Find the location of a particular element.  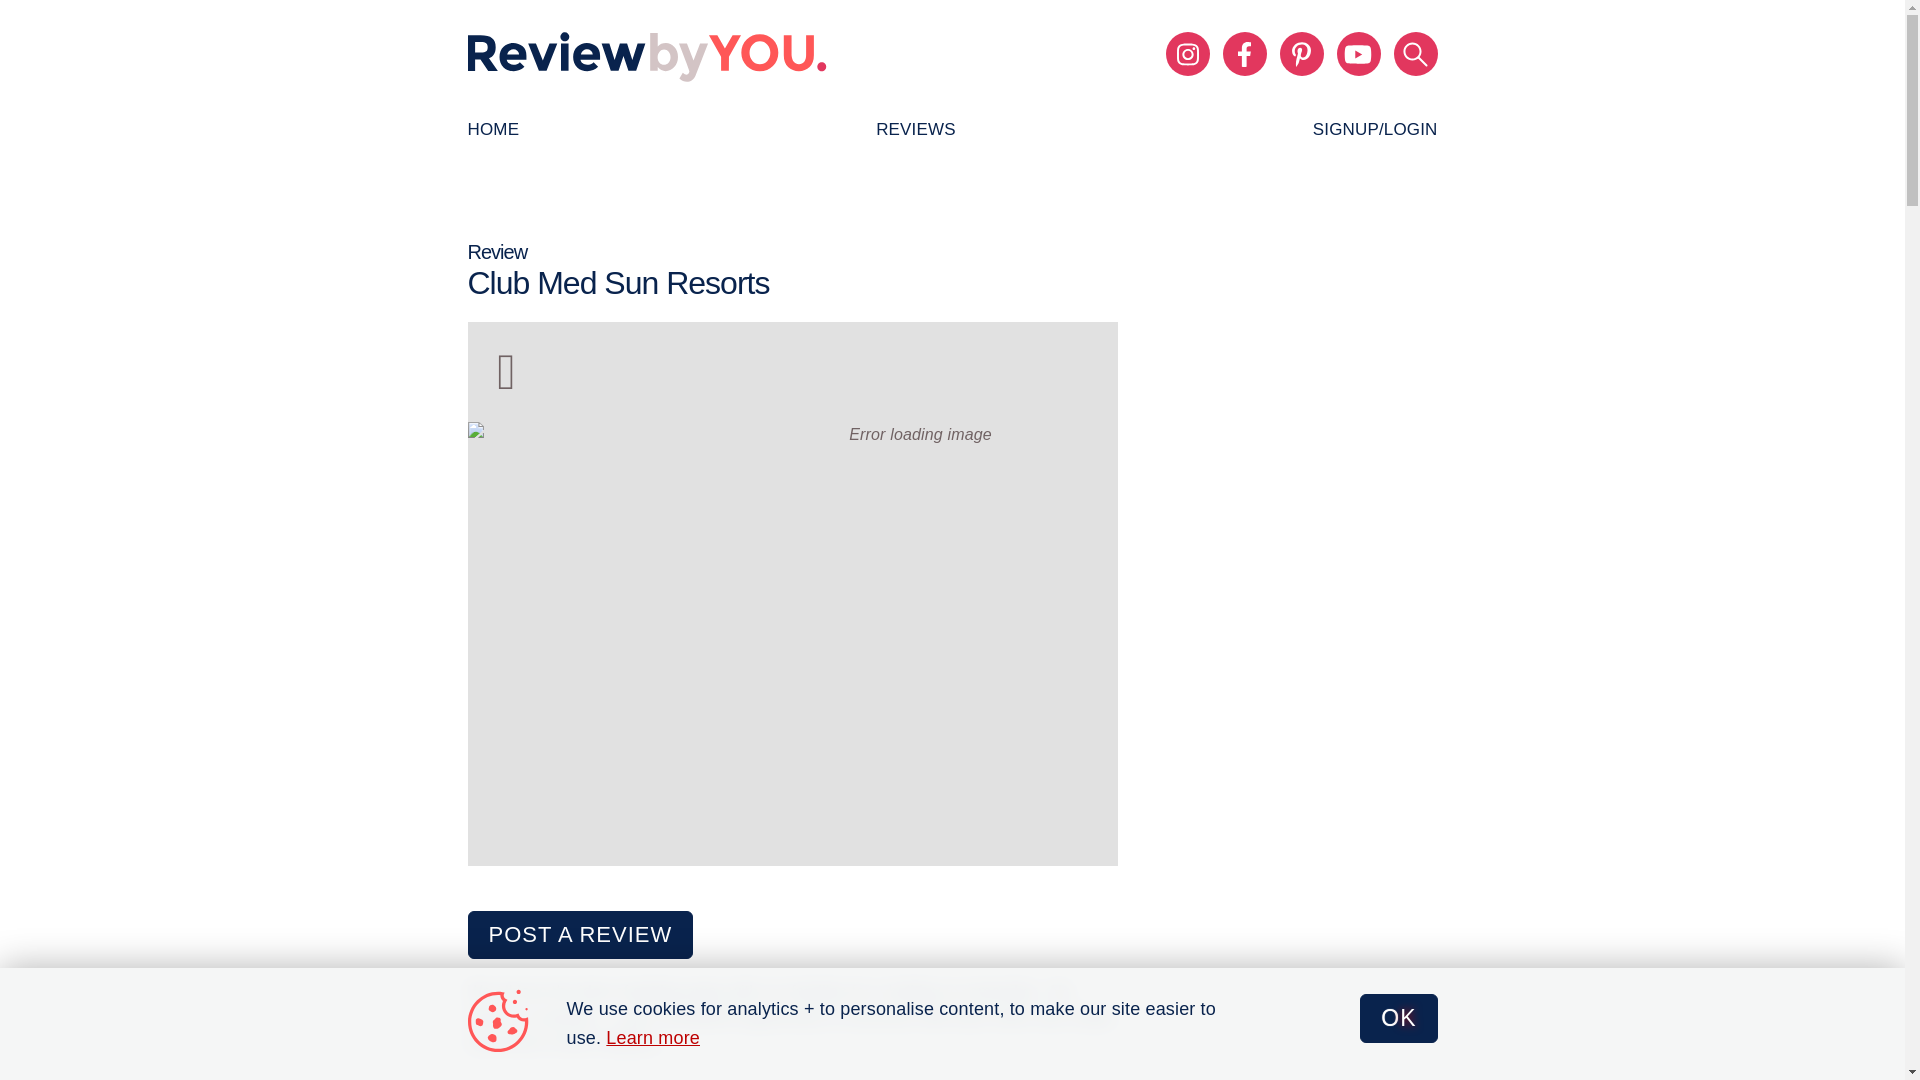

Search ReviewbyYOU is located at coordinates (1416, 54).